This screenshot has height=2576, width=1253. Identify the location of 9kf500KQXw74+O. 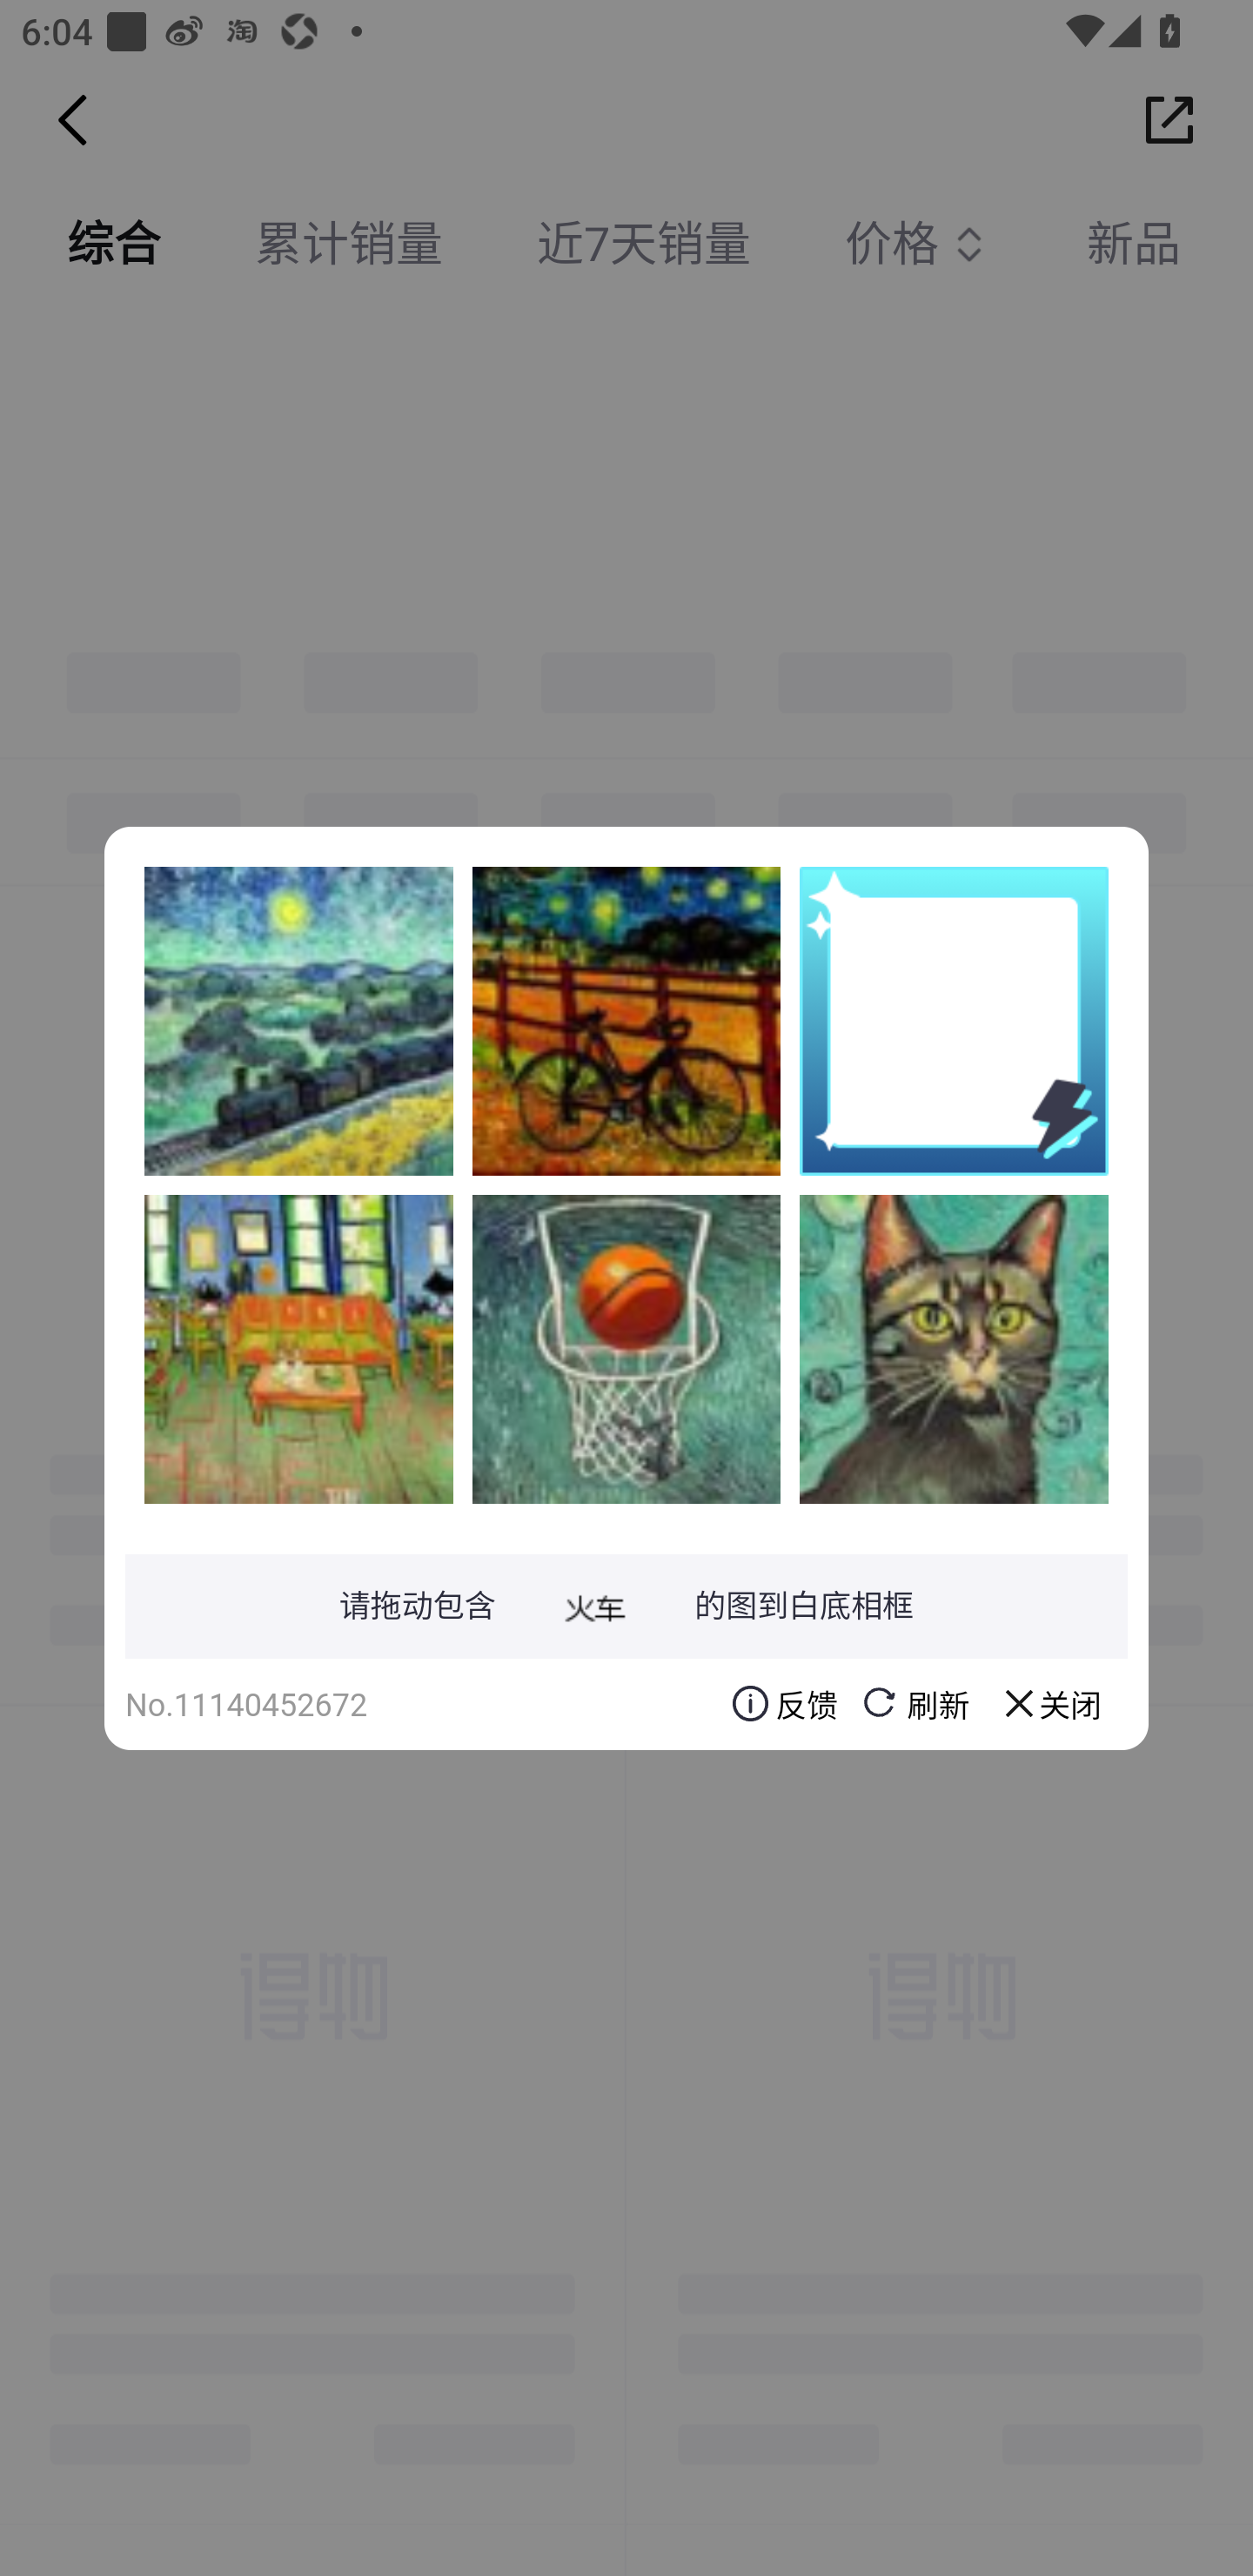
(626, 1021).